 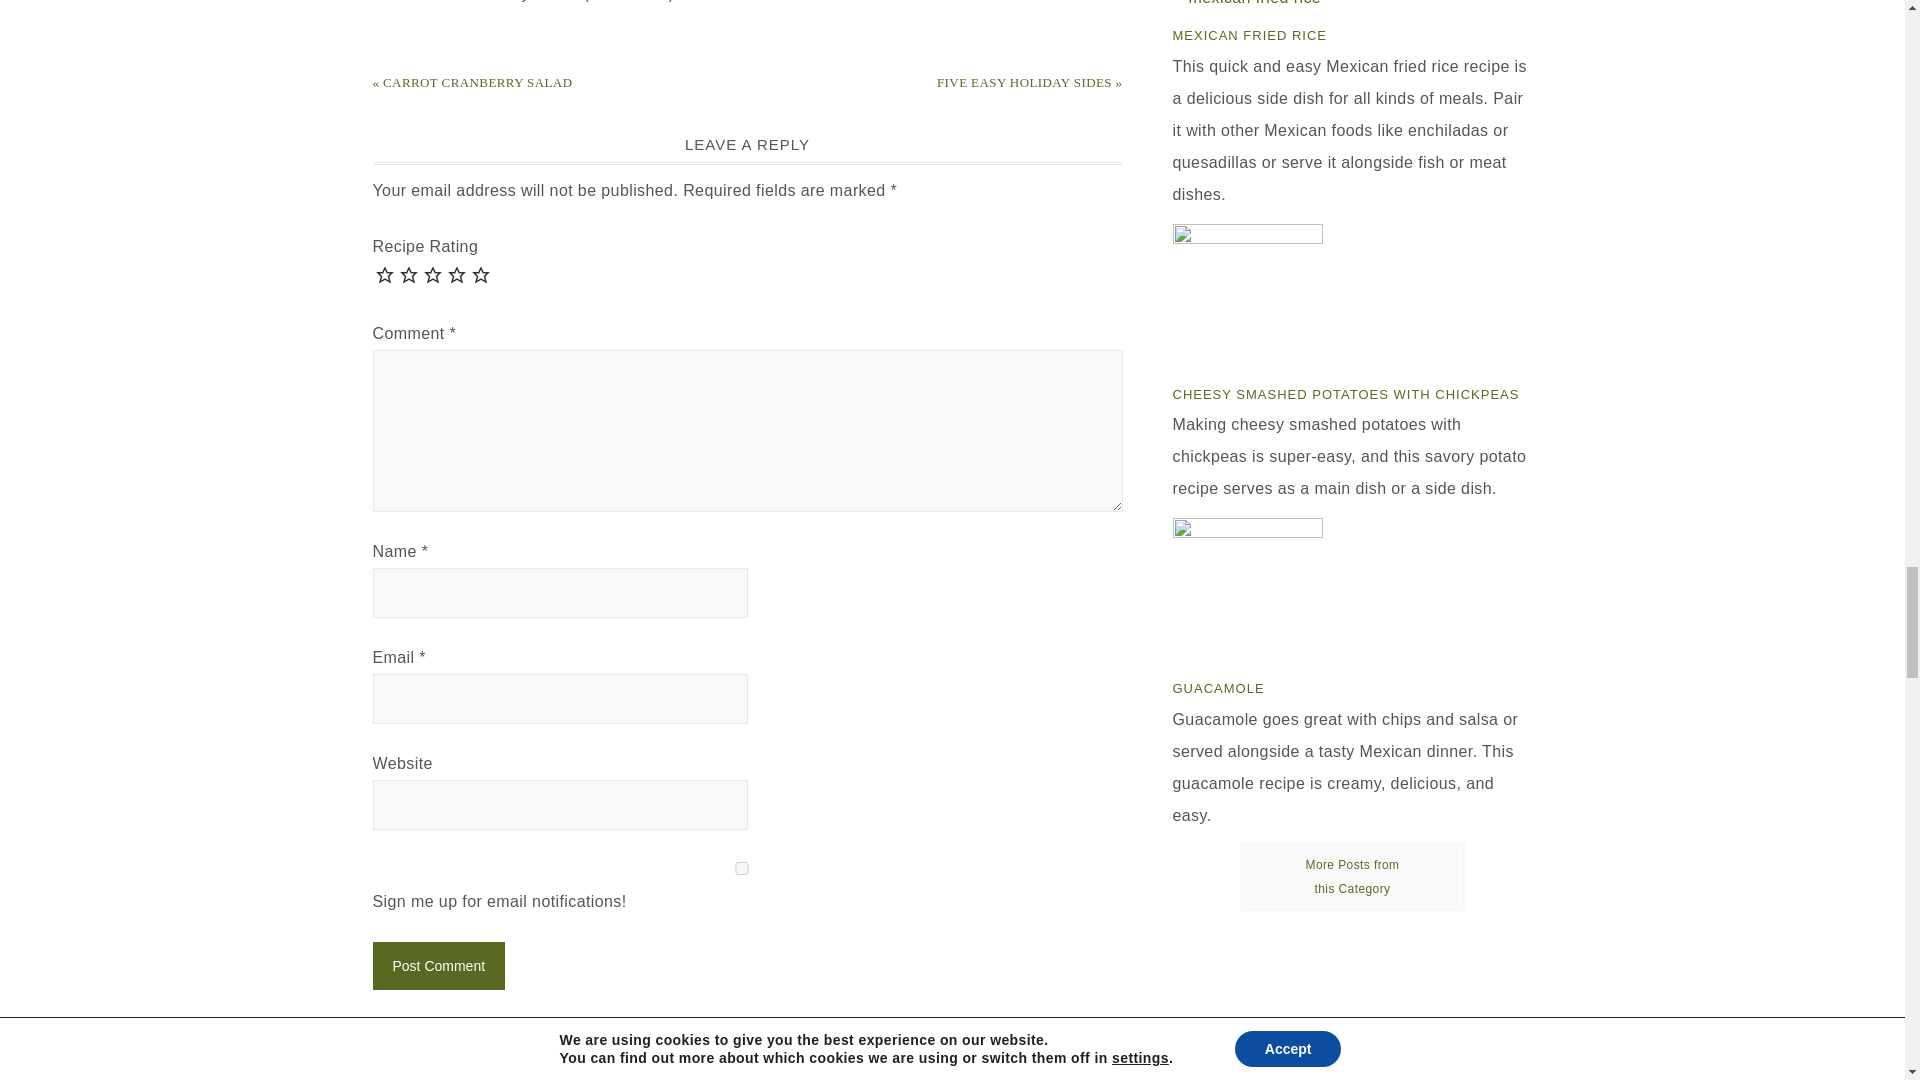 I want to click on Sides, so click(x=1352, y=876).